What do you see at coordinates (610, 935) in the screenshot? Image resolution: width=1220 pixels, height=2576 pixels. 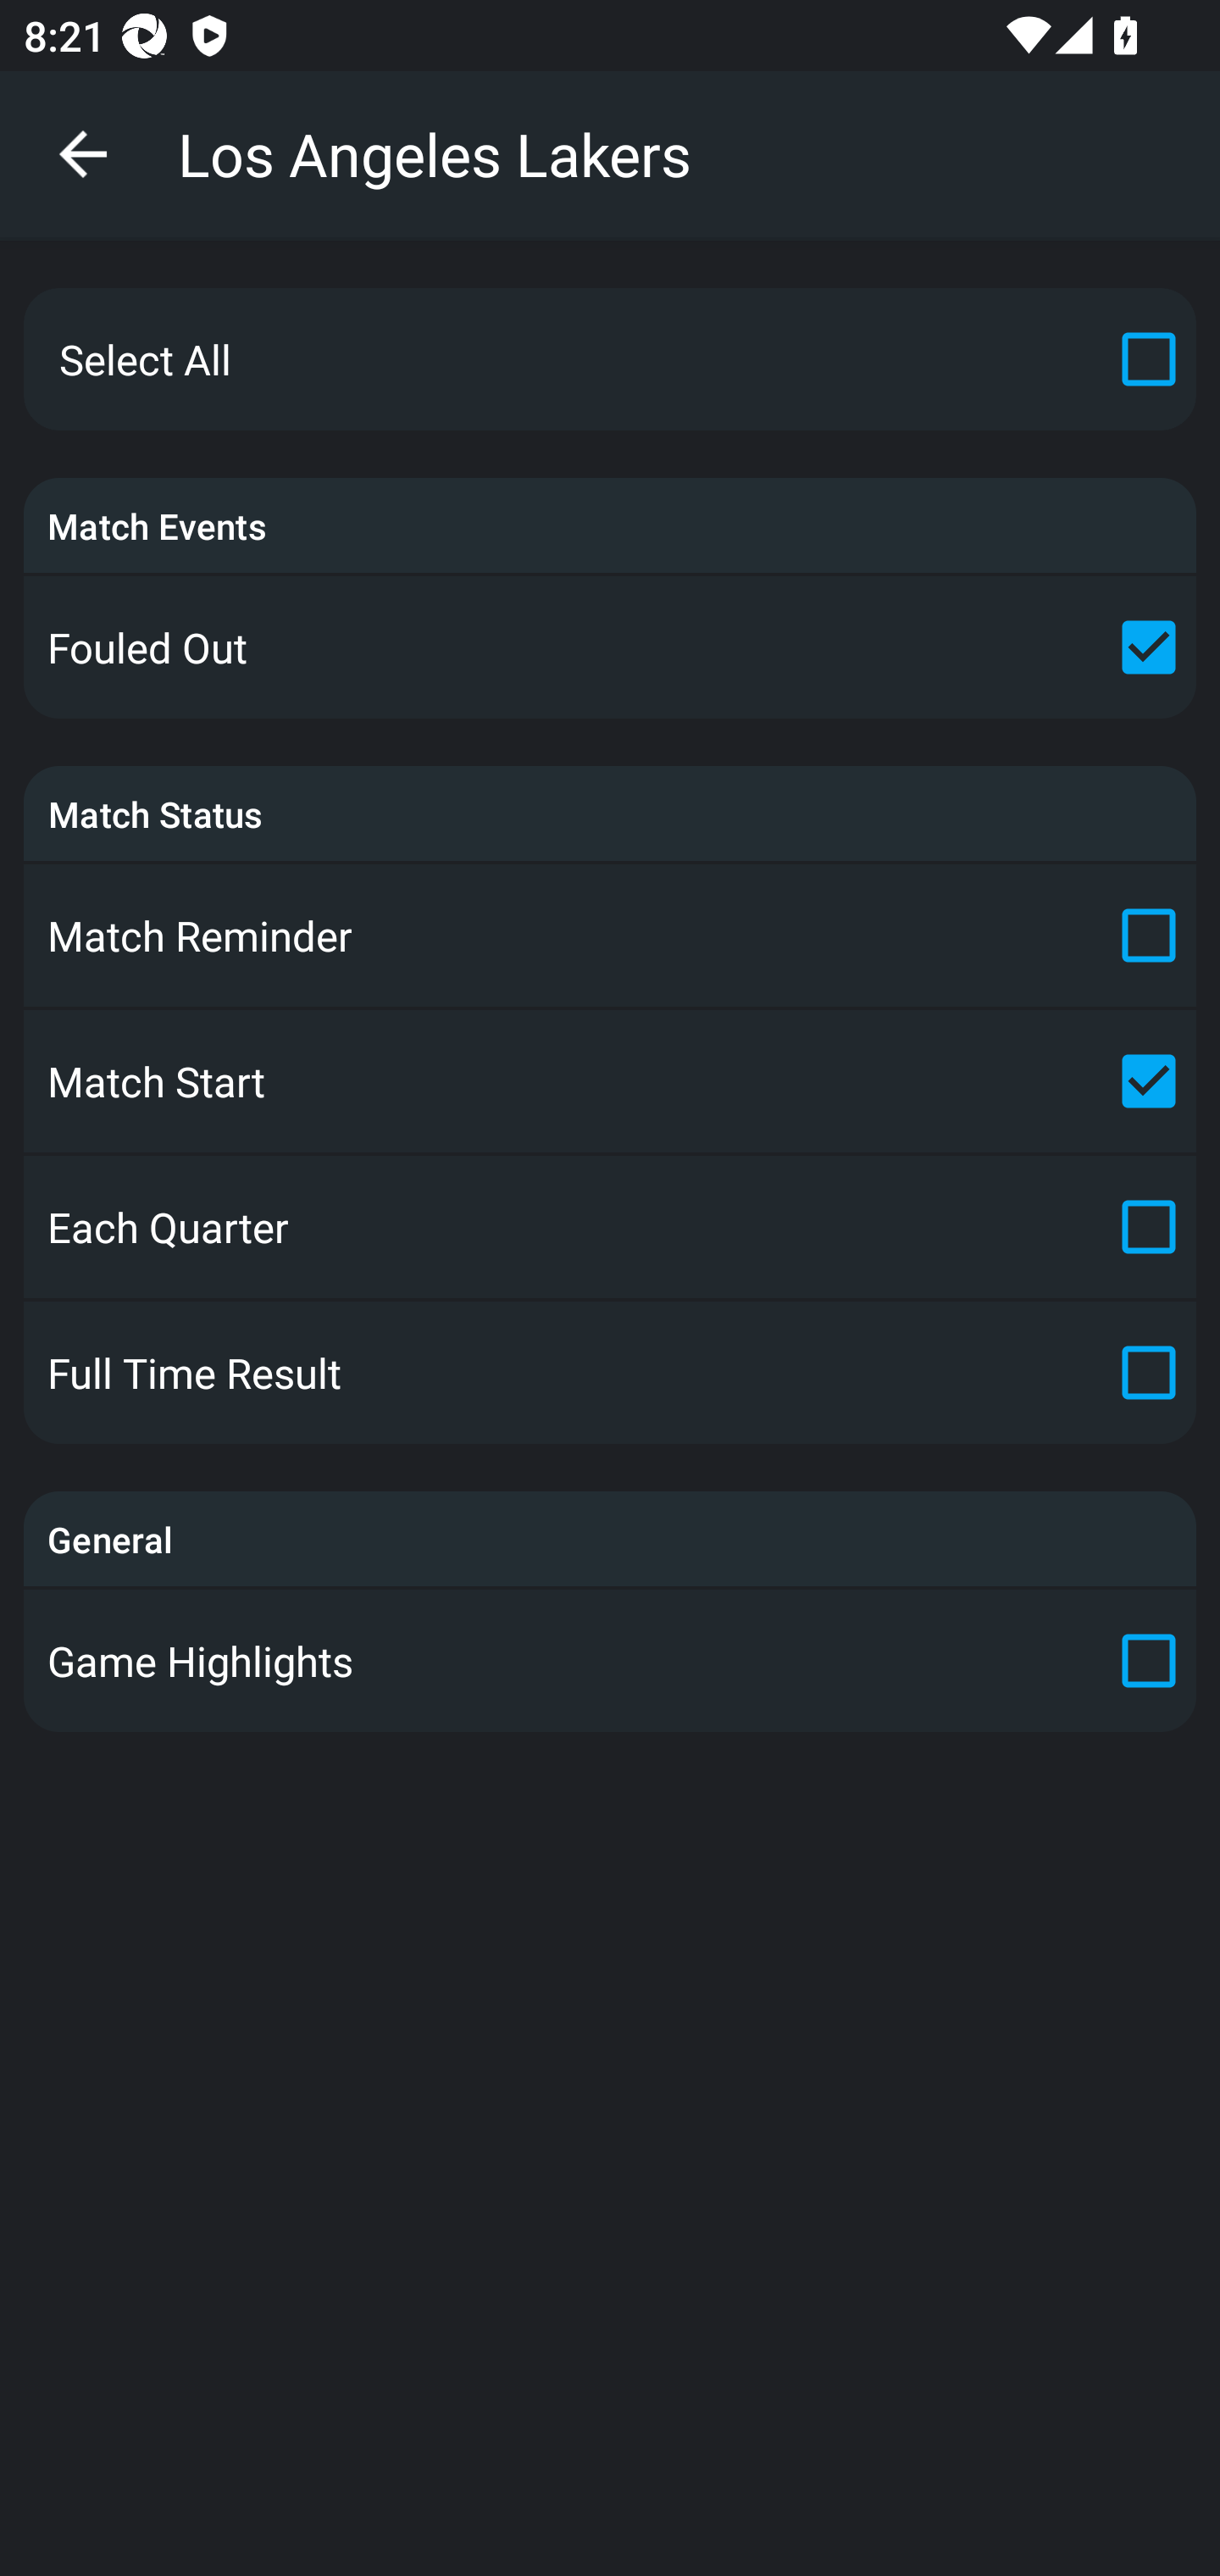 I see `Match Reminder` at bounding box center [610, 935].